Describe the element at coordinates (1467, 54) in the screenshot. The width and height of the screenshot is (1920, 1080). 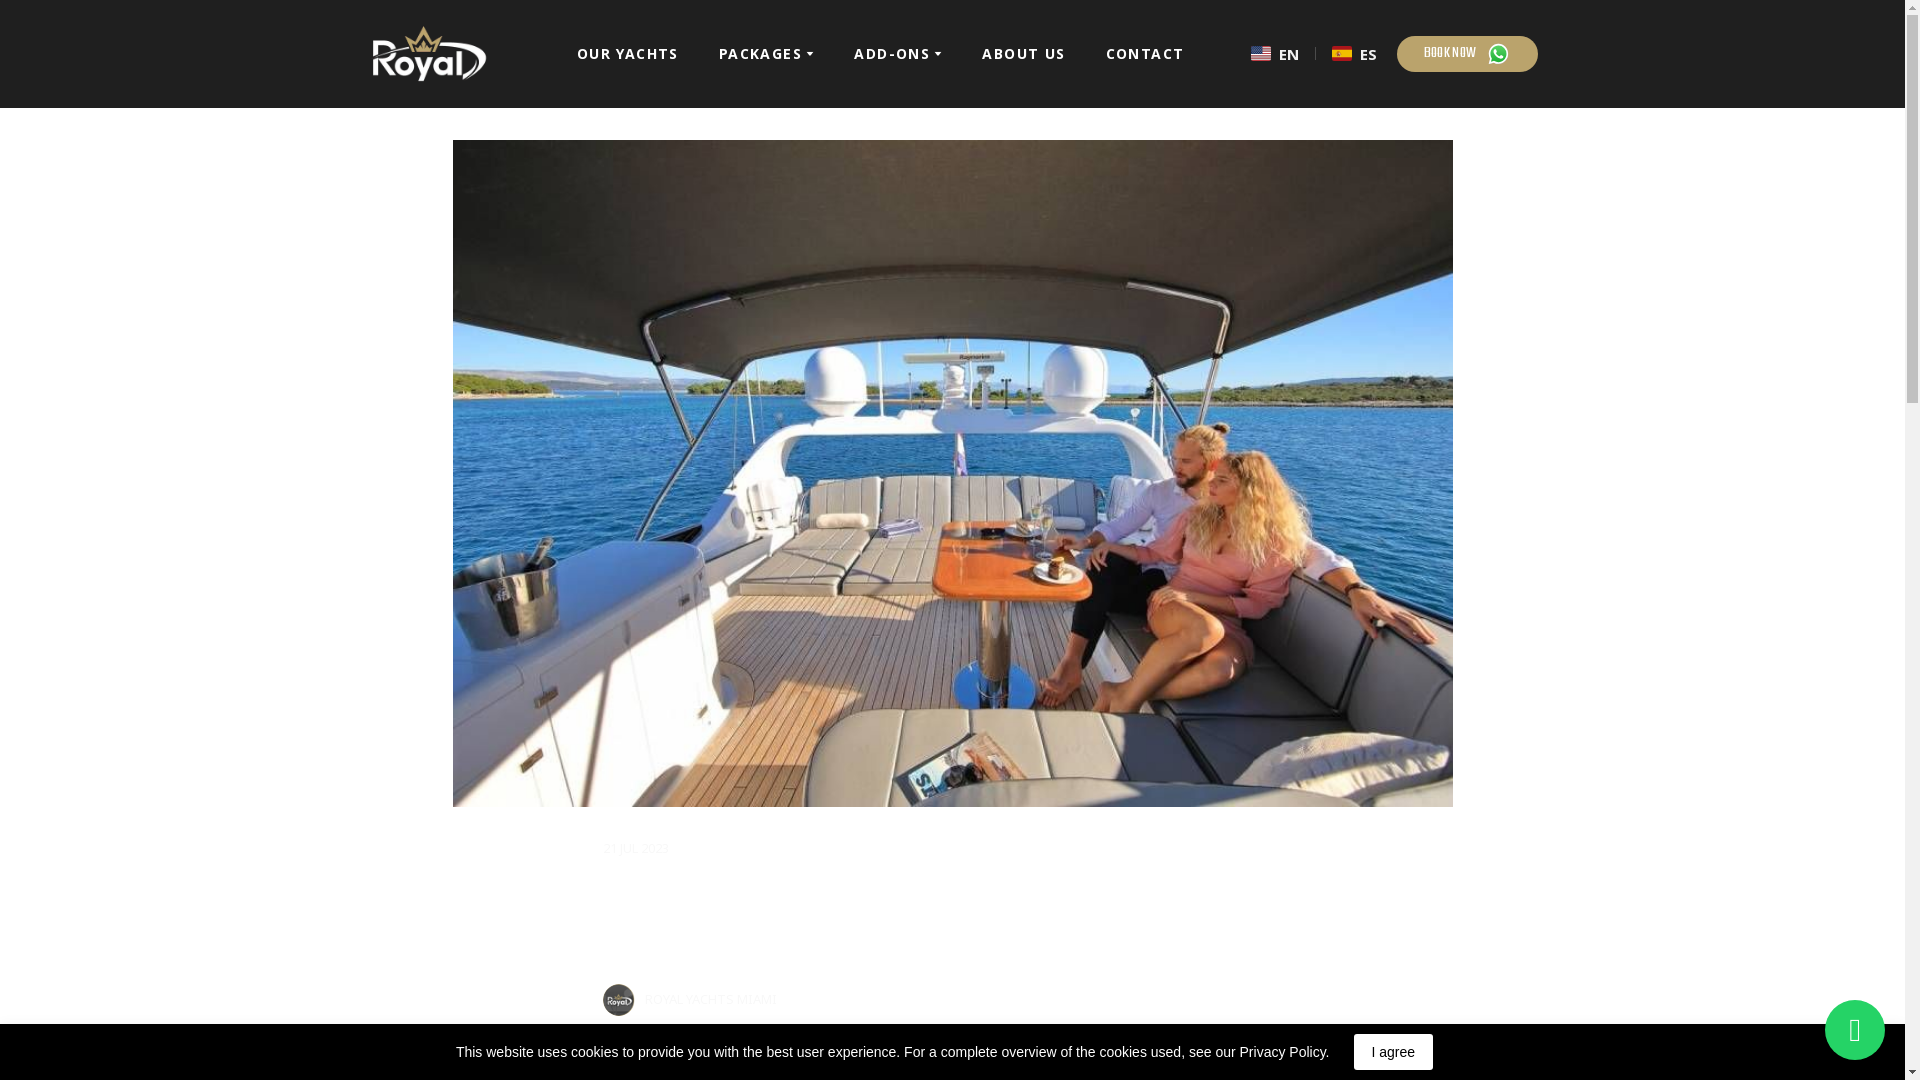
I see `BOOK NOW ` at that location.